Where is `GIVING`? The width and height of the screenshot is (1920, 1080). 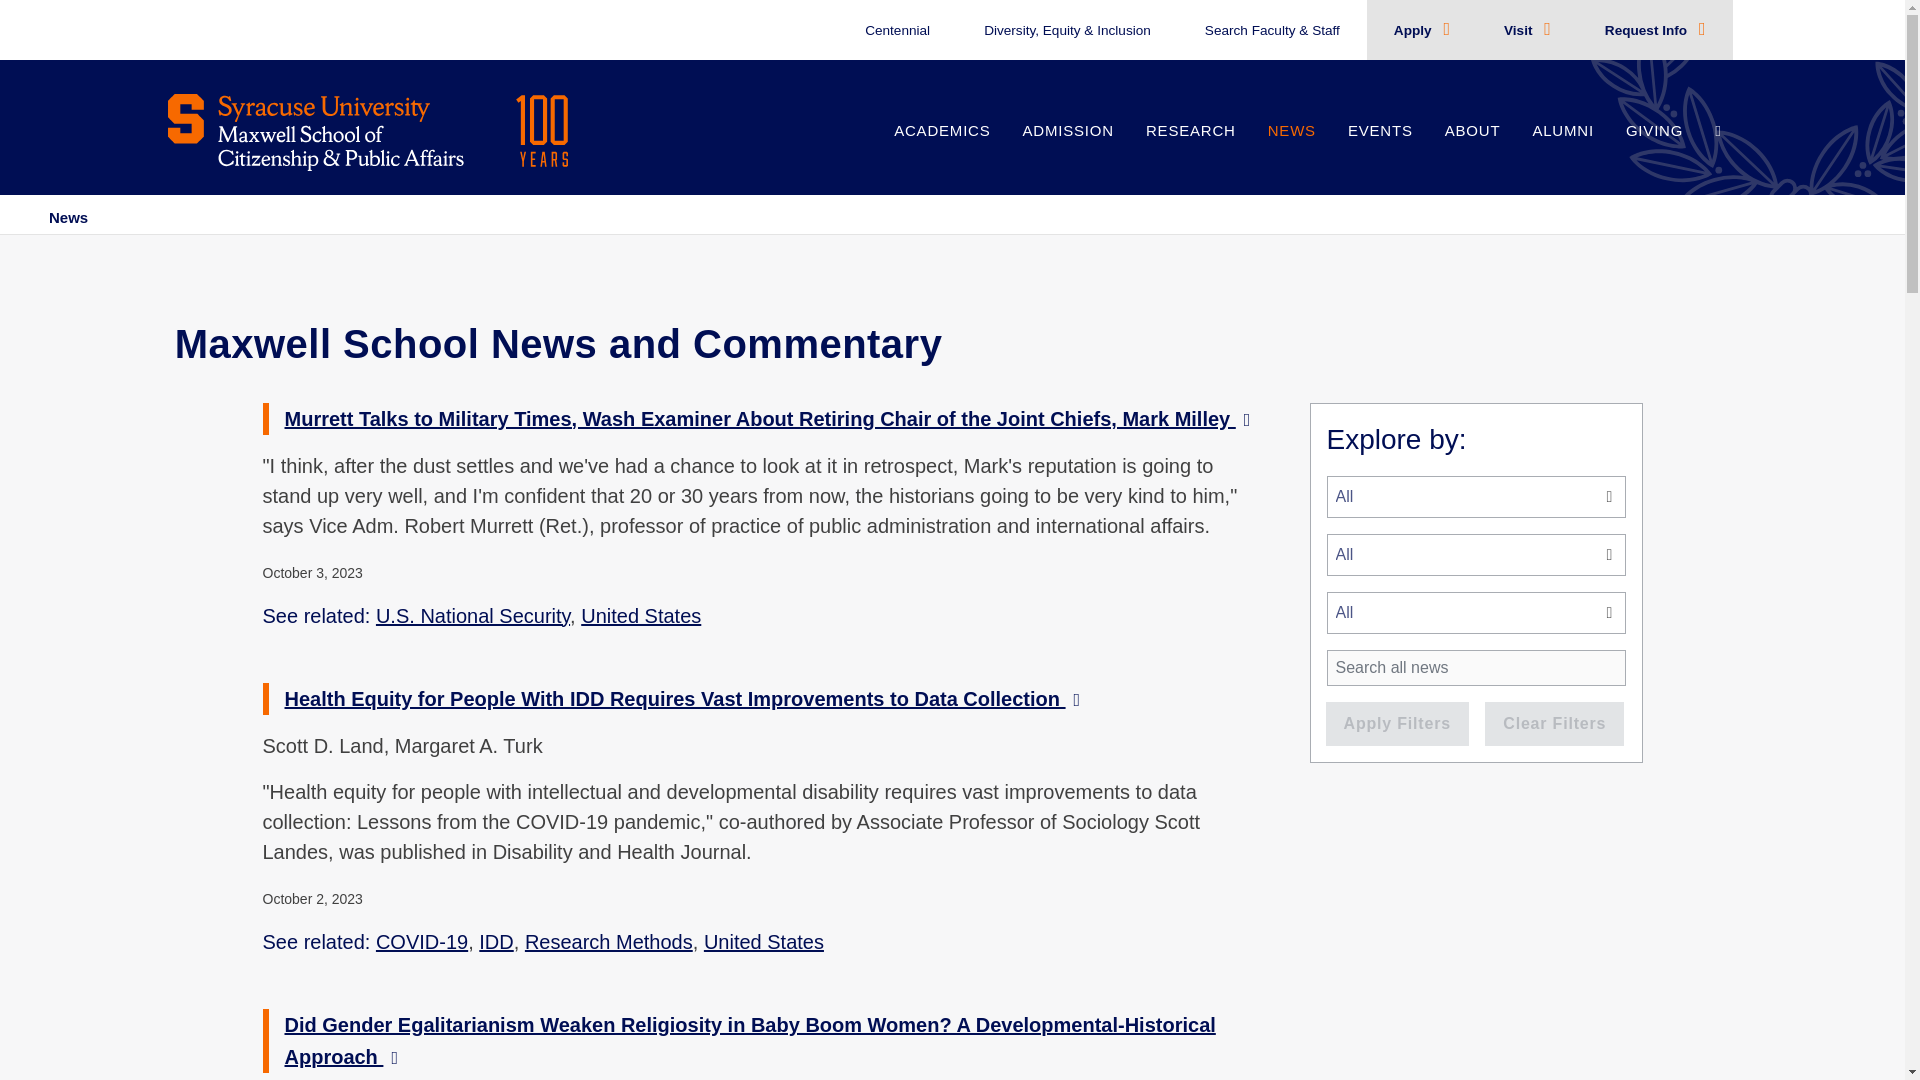 GIVING is located at coordinates (1654, 152).